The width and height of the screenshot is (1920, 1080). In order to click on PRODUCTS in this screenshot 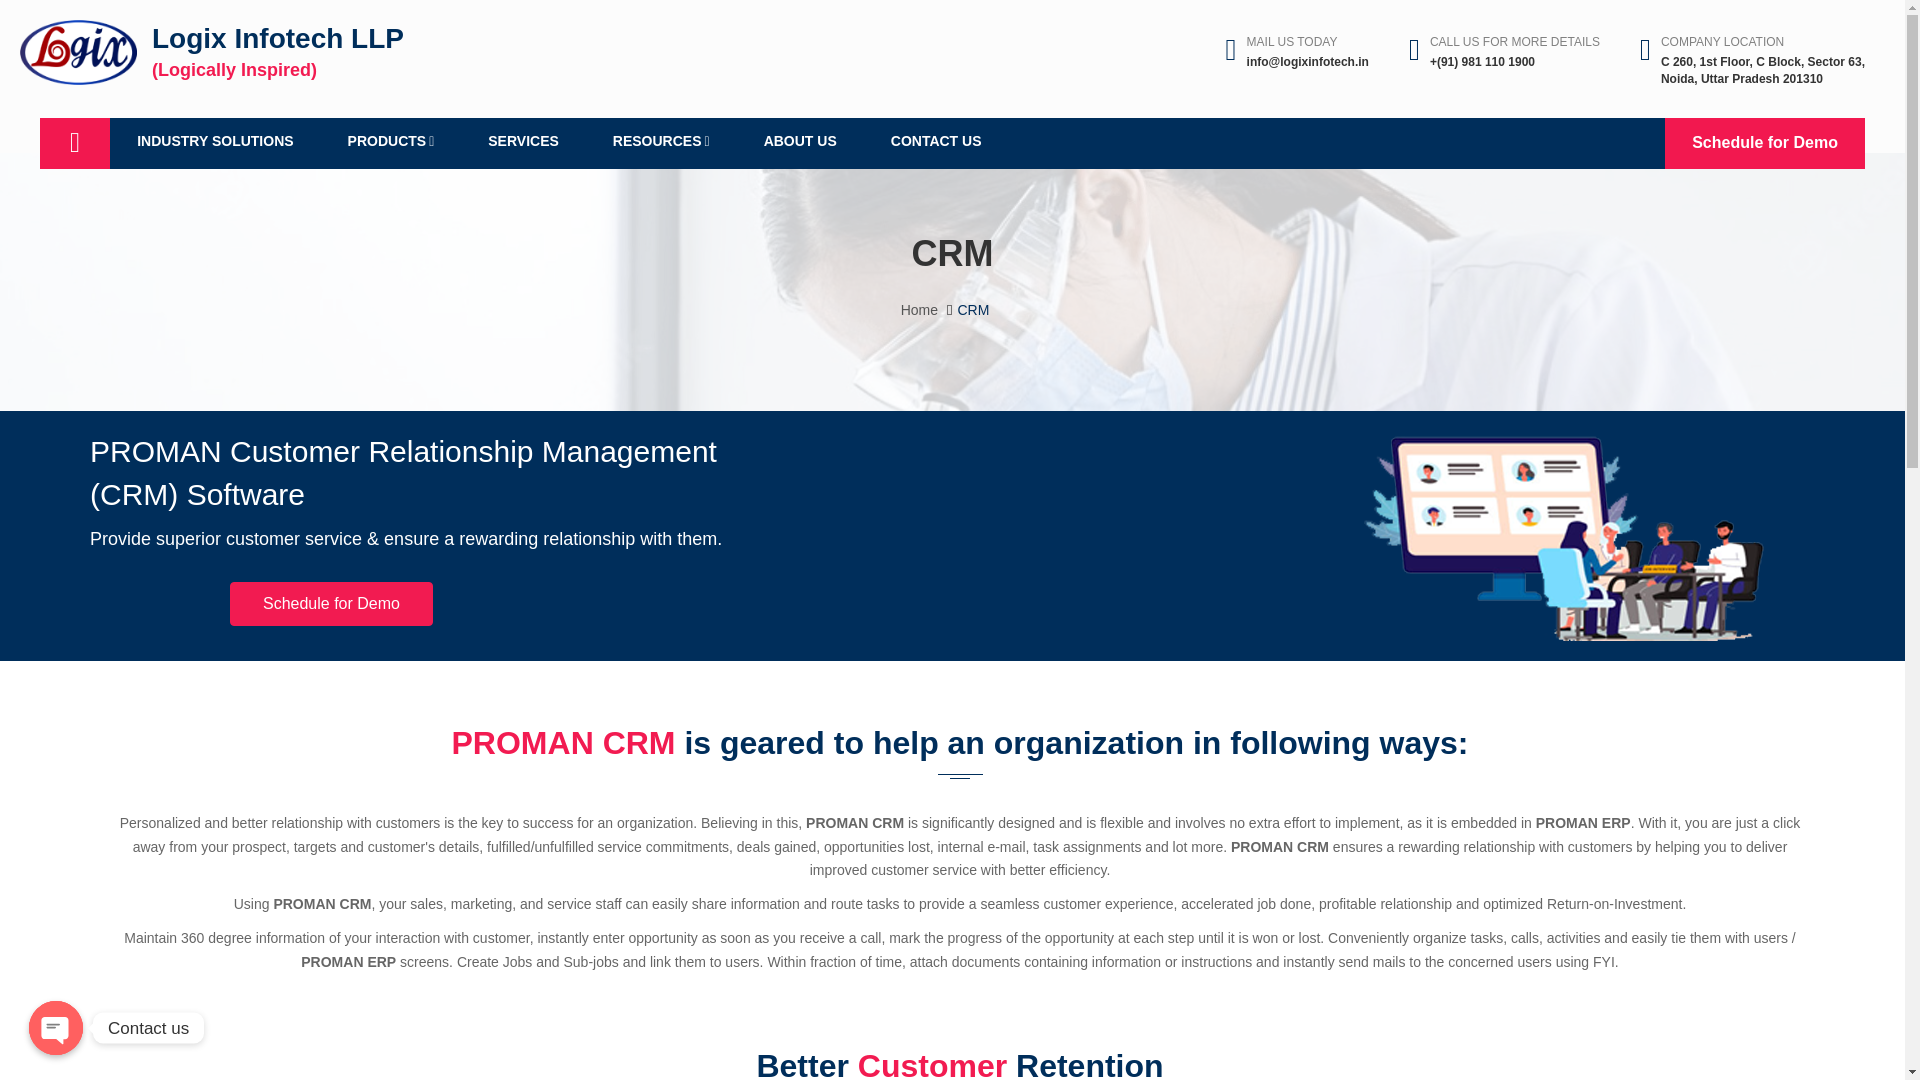, I will do `click(391, 142)`.